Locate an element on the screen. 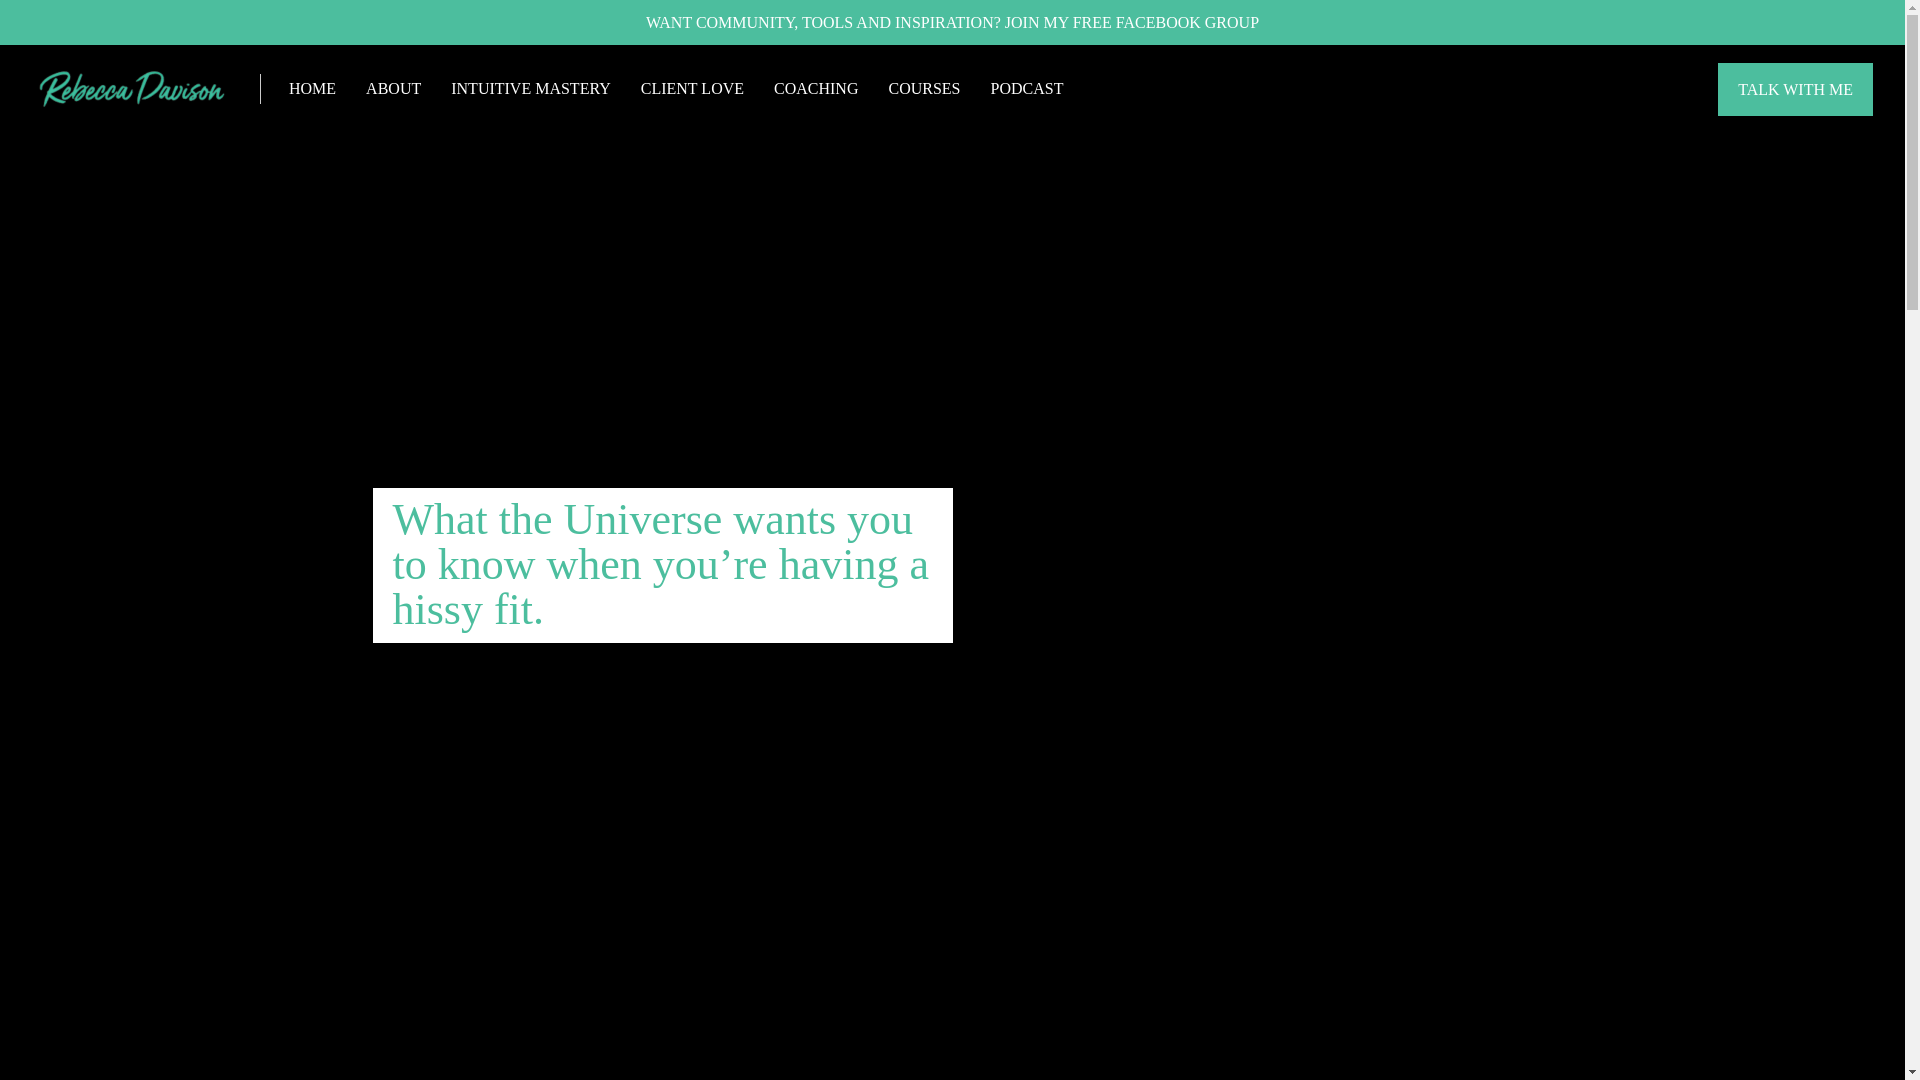  PODCAST is located at coordinates (1026, 88).